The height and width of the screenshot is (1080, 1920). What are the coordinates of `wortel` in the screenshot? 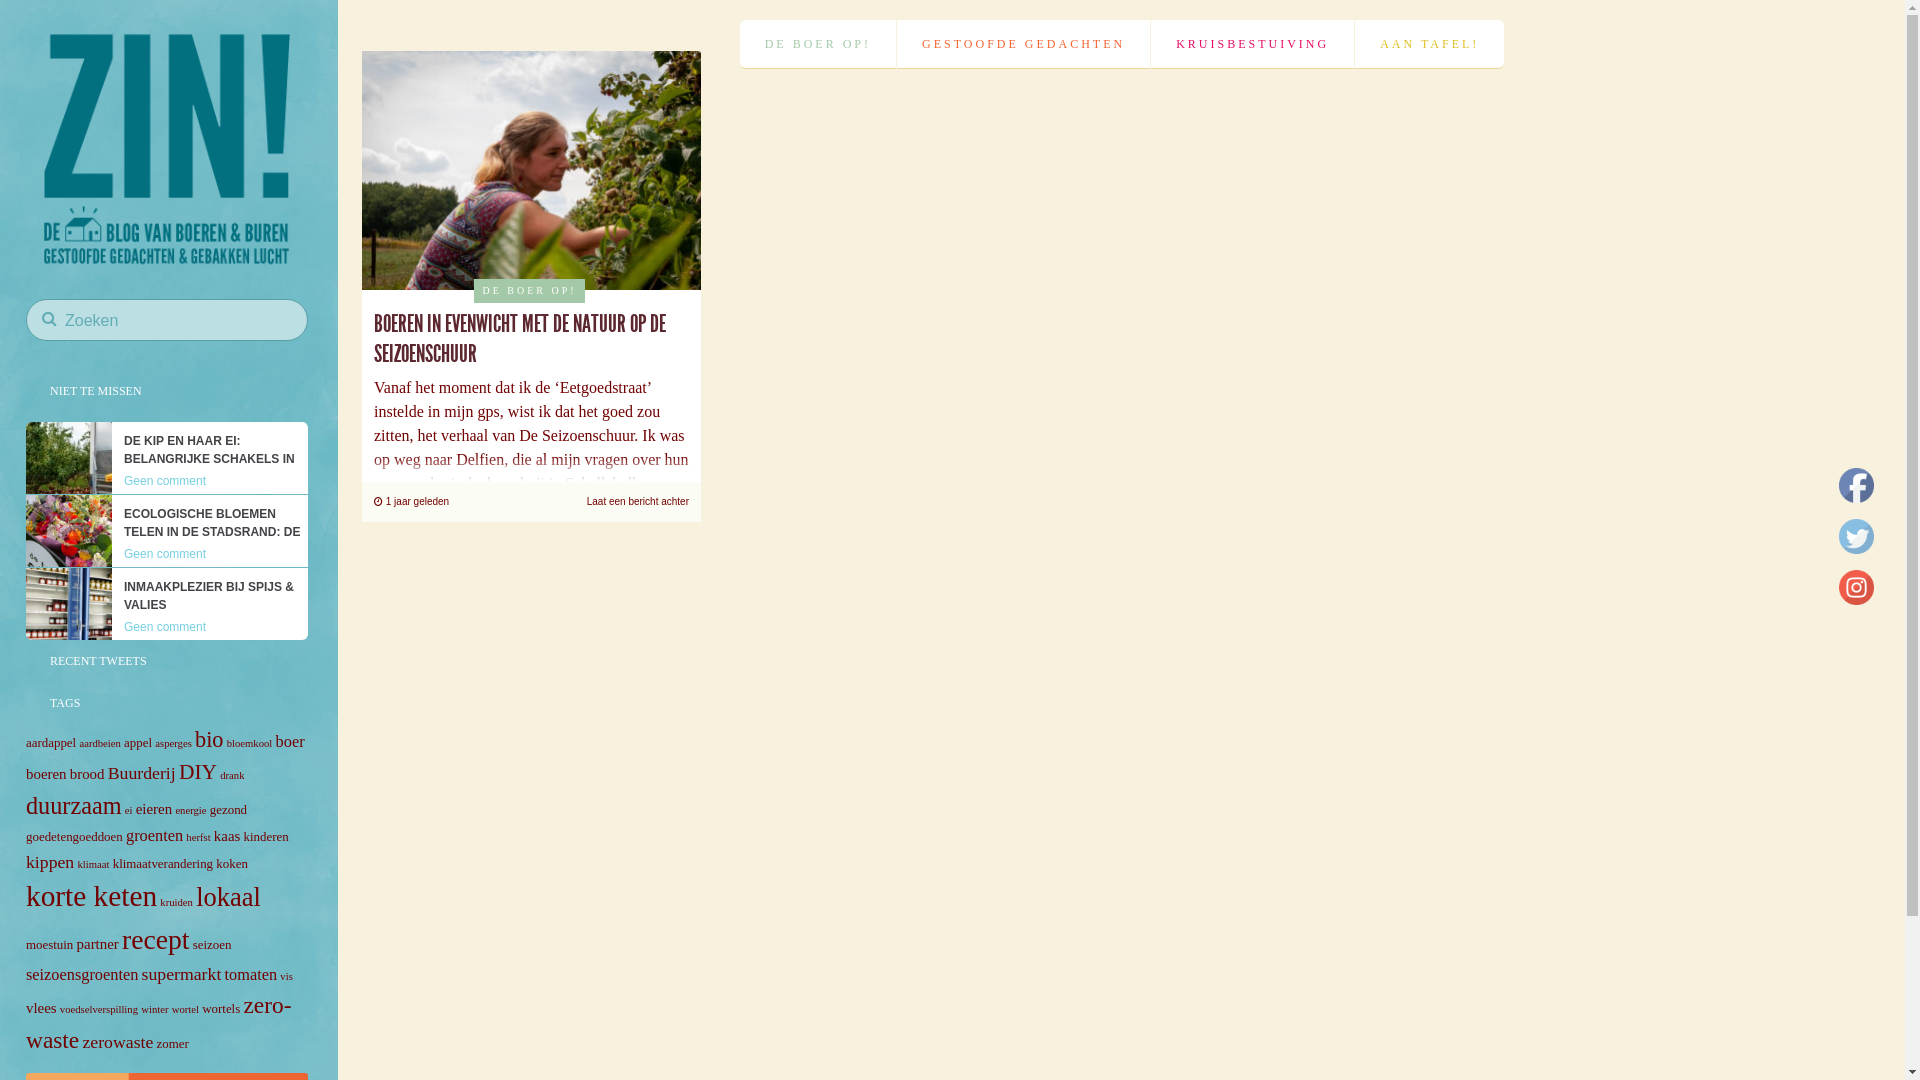 It's located at (186, 1010).